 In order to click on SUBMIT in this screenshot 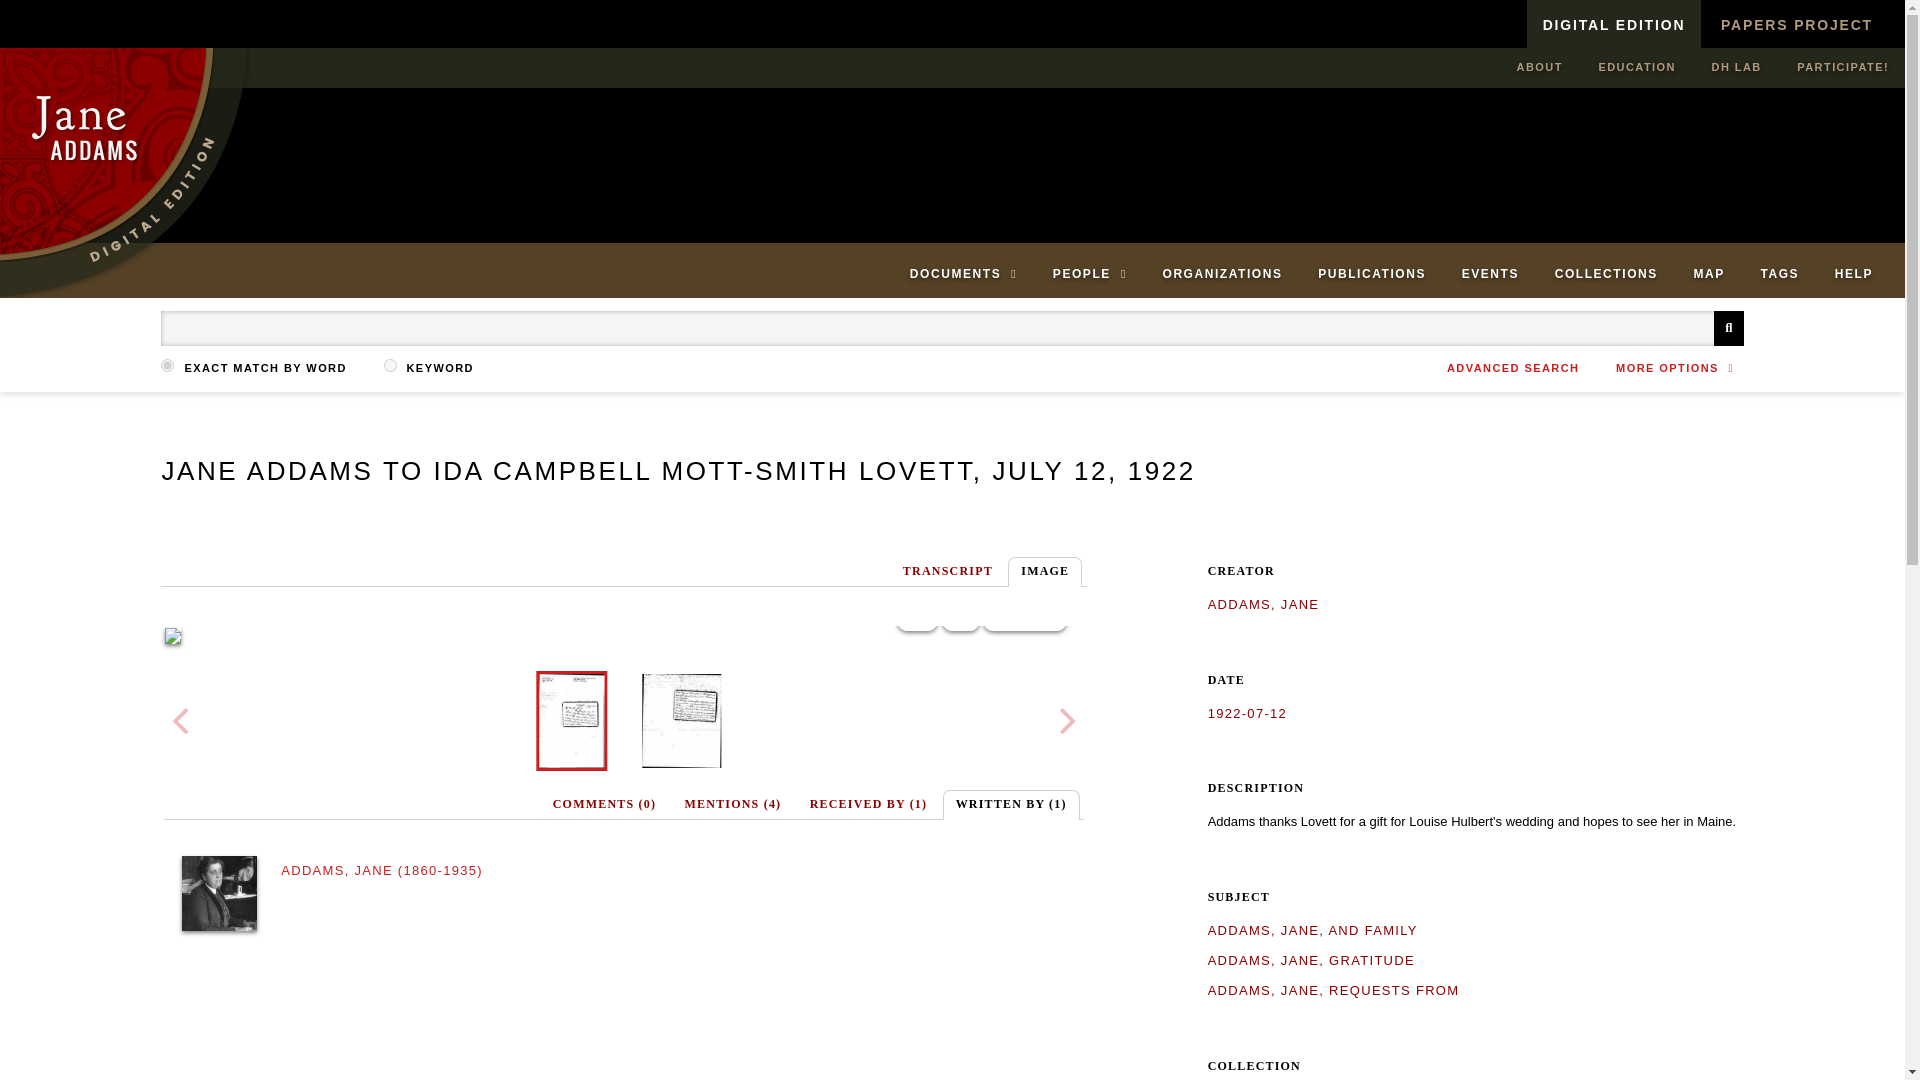, I will do `click(1728, 328)`.